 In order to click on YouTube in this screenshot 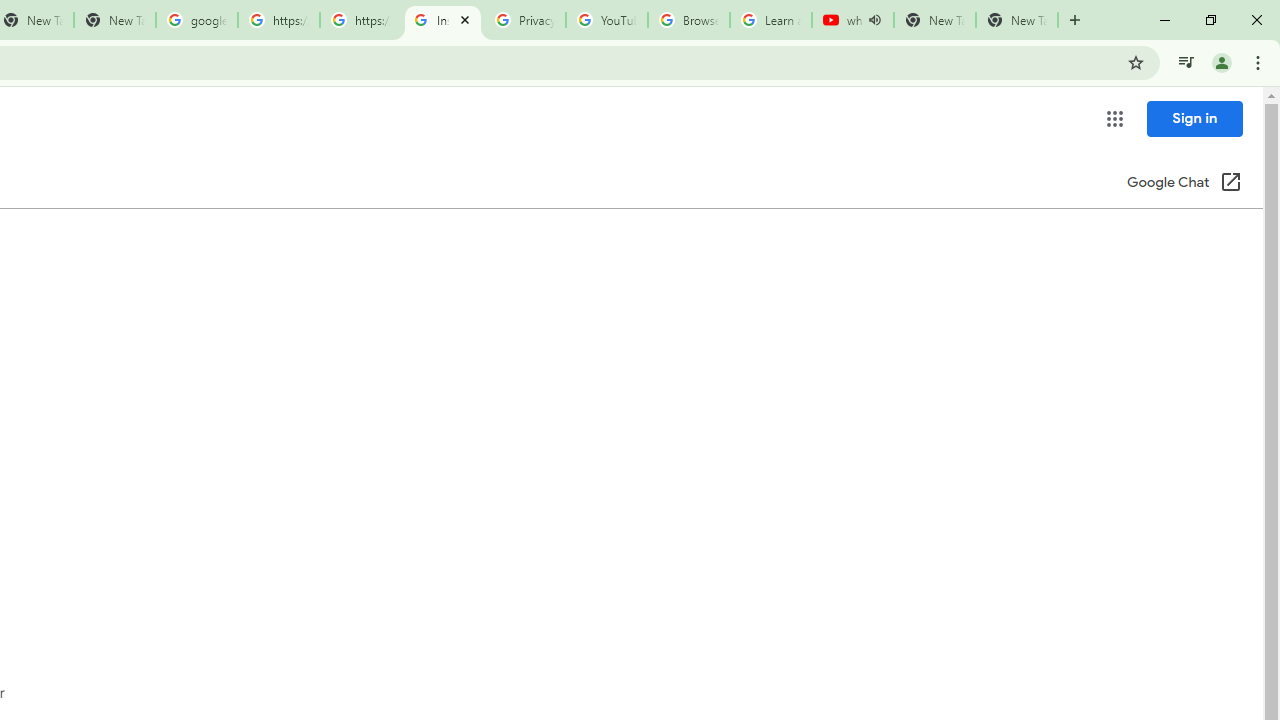, I will do `click(606, 20)`.